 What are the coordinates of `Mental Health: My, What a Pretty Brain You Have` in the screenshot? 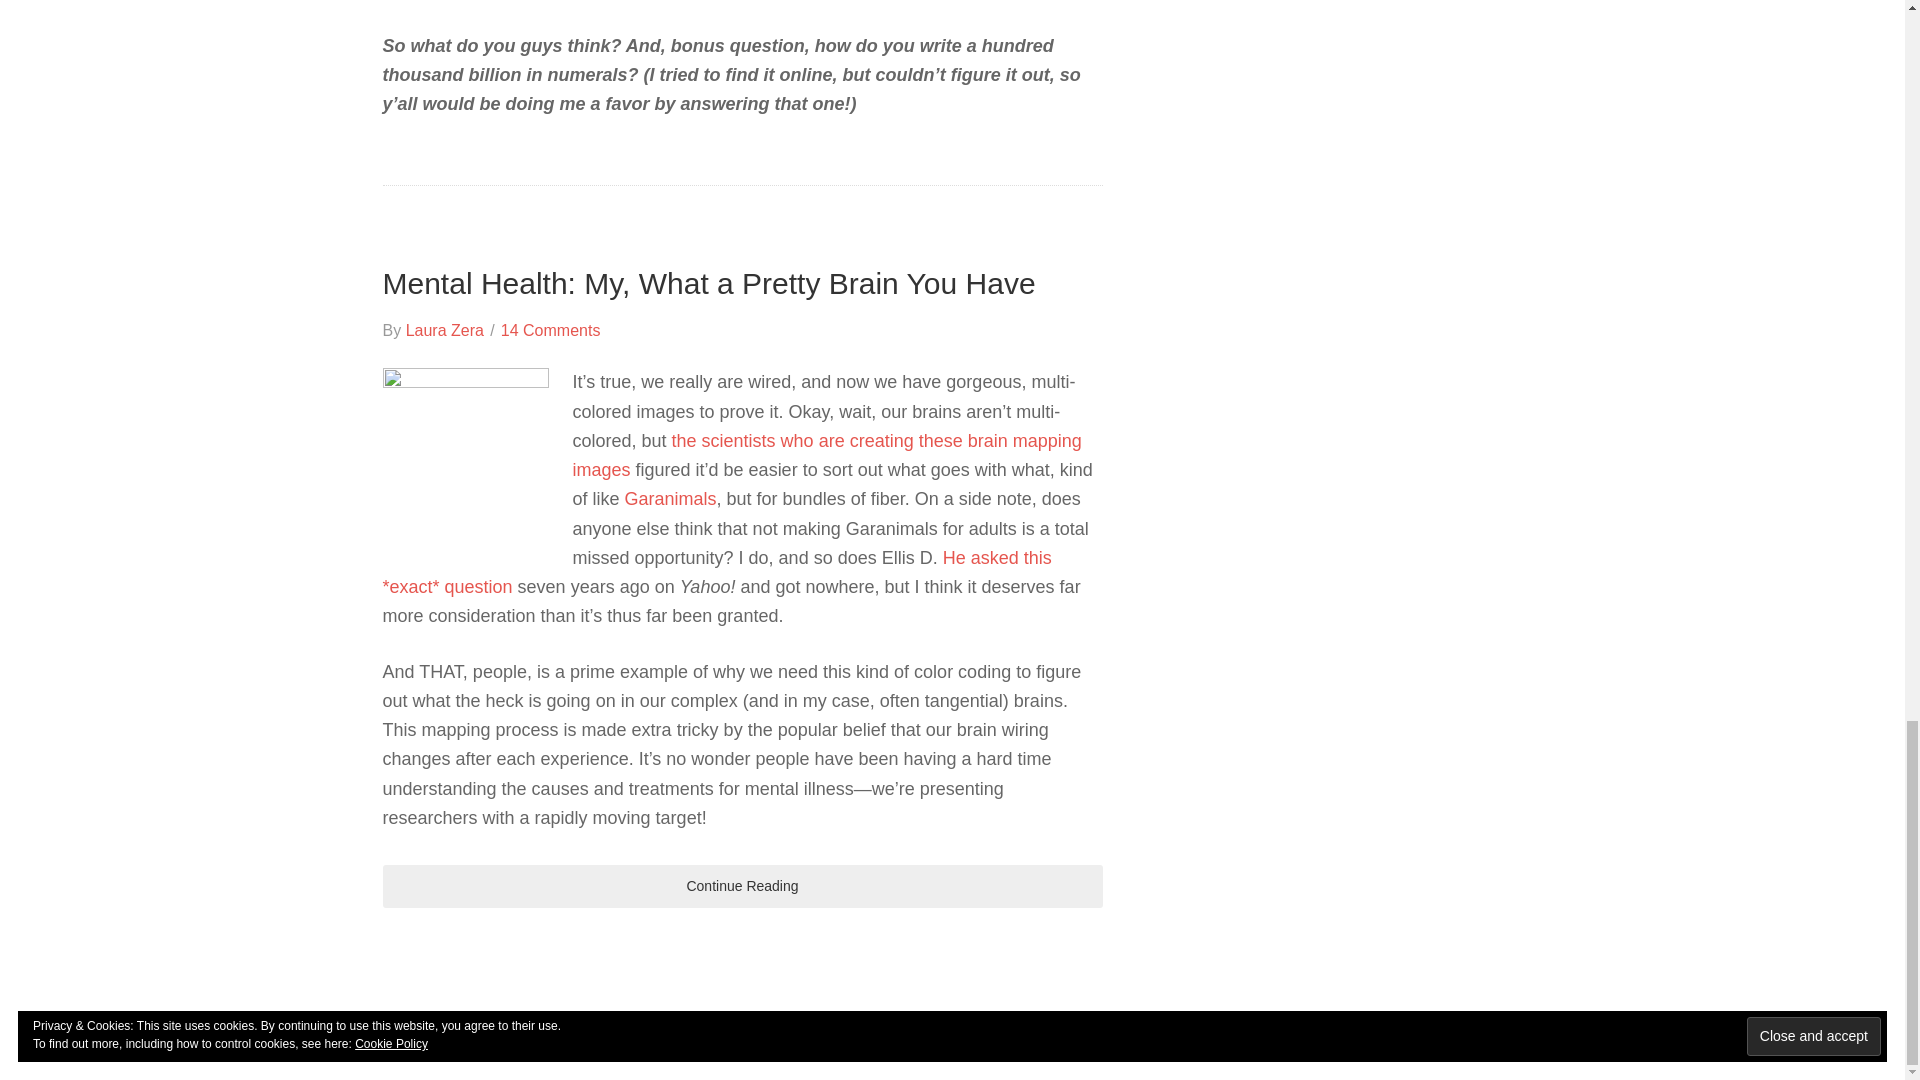 It's located at (708, 283).